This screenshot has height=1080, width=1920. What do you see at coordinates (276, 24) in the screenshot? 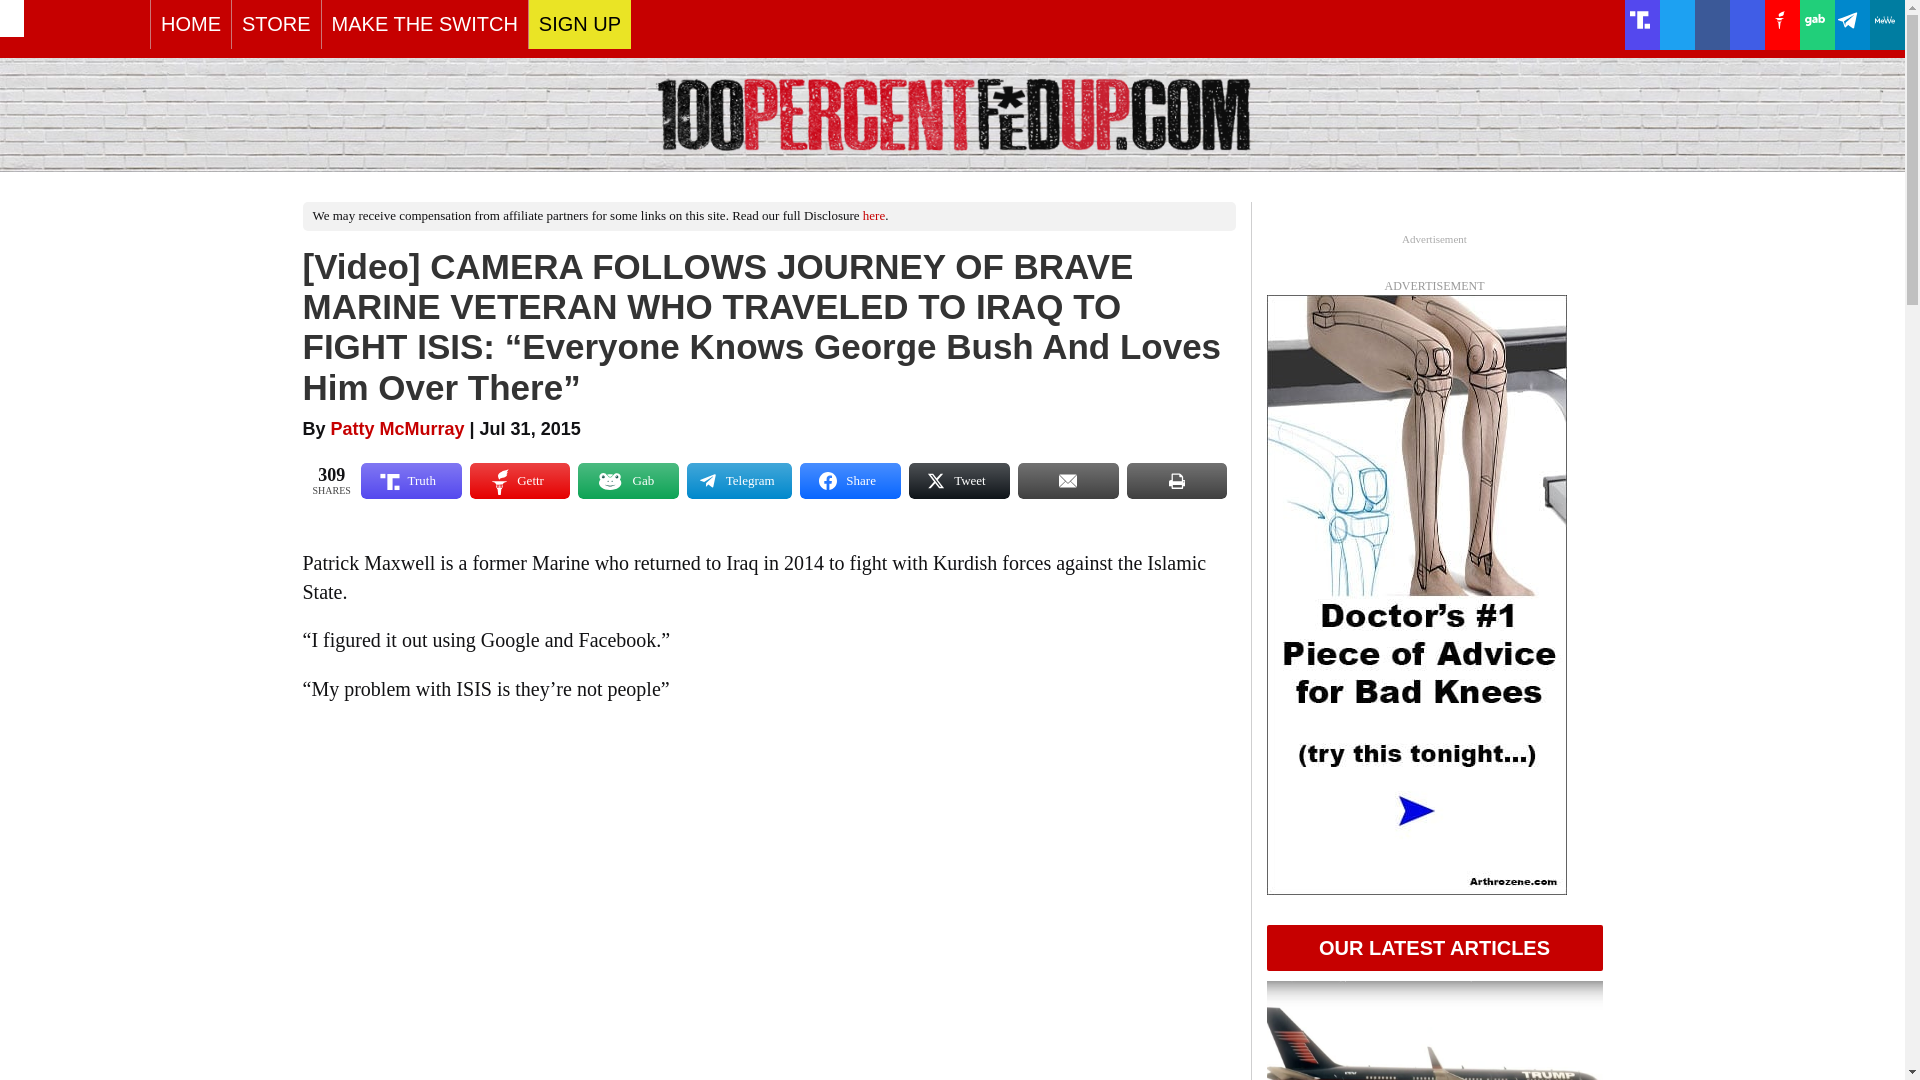
I see `STORE` at bounding box center [276, 24].